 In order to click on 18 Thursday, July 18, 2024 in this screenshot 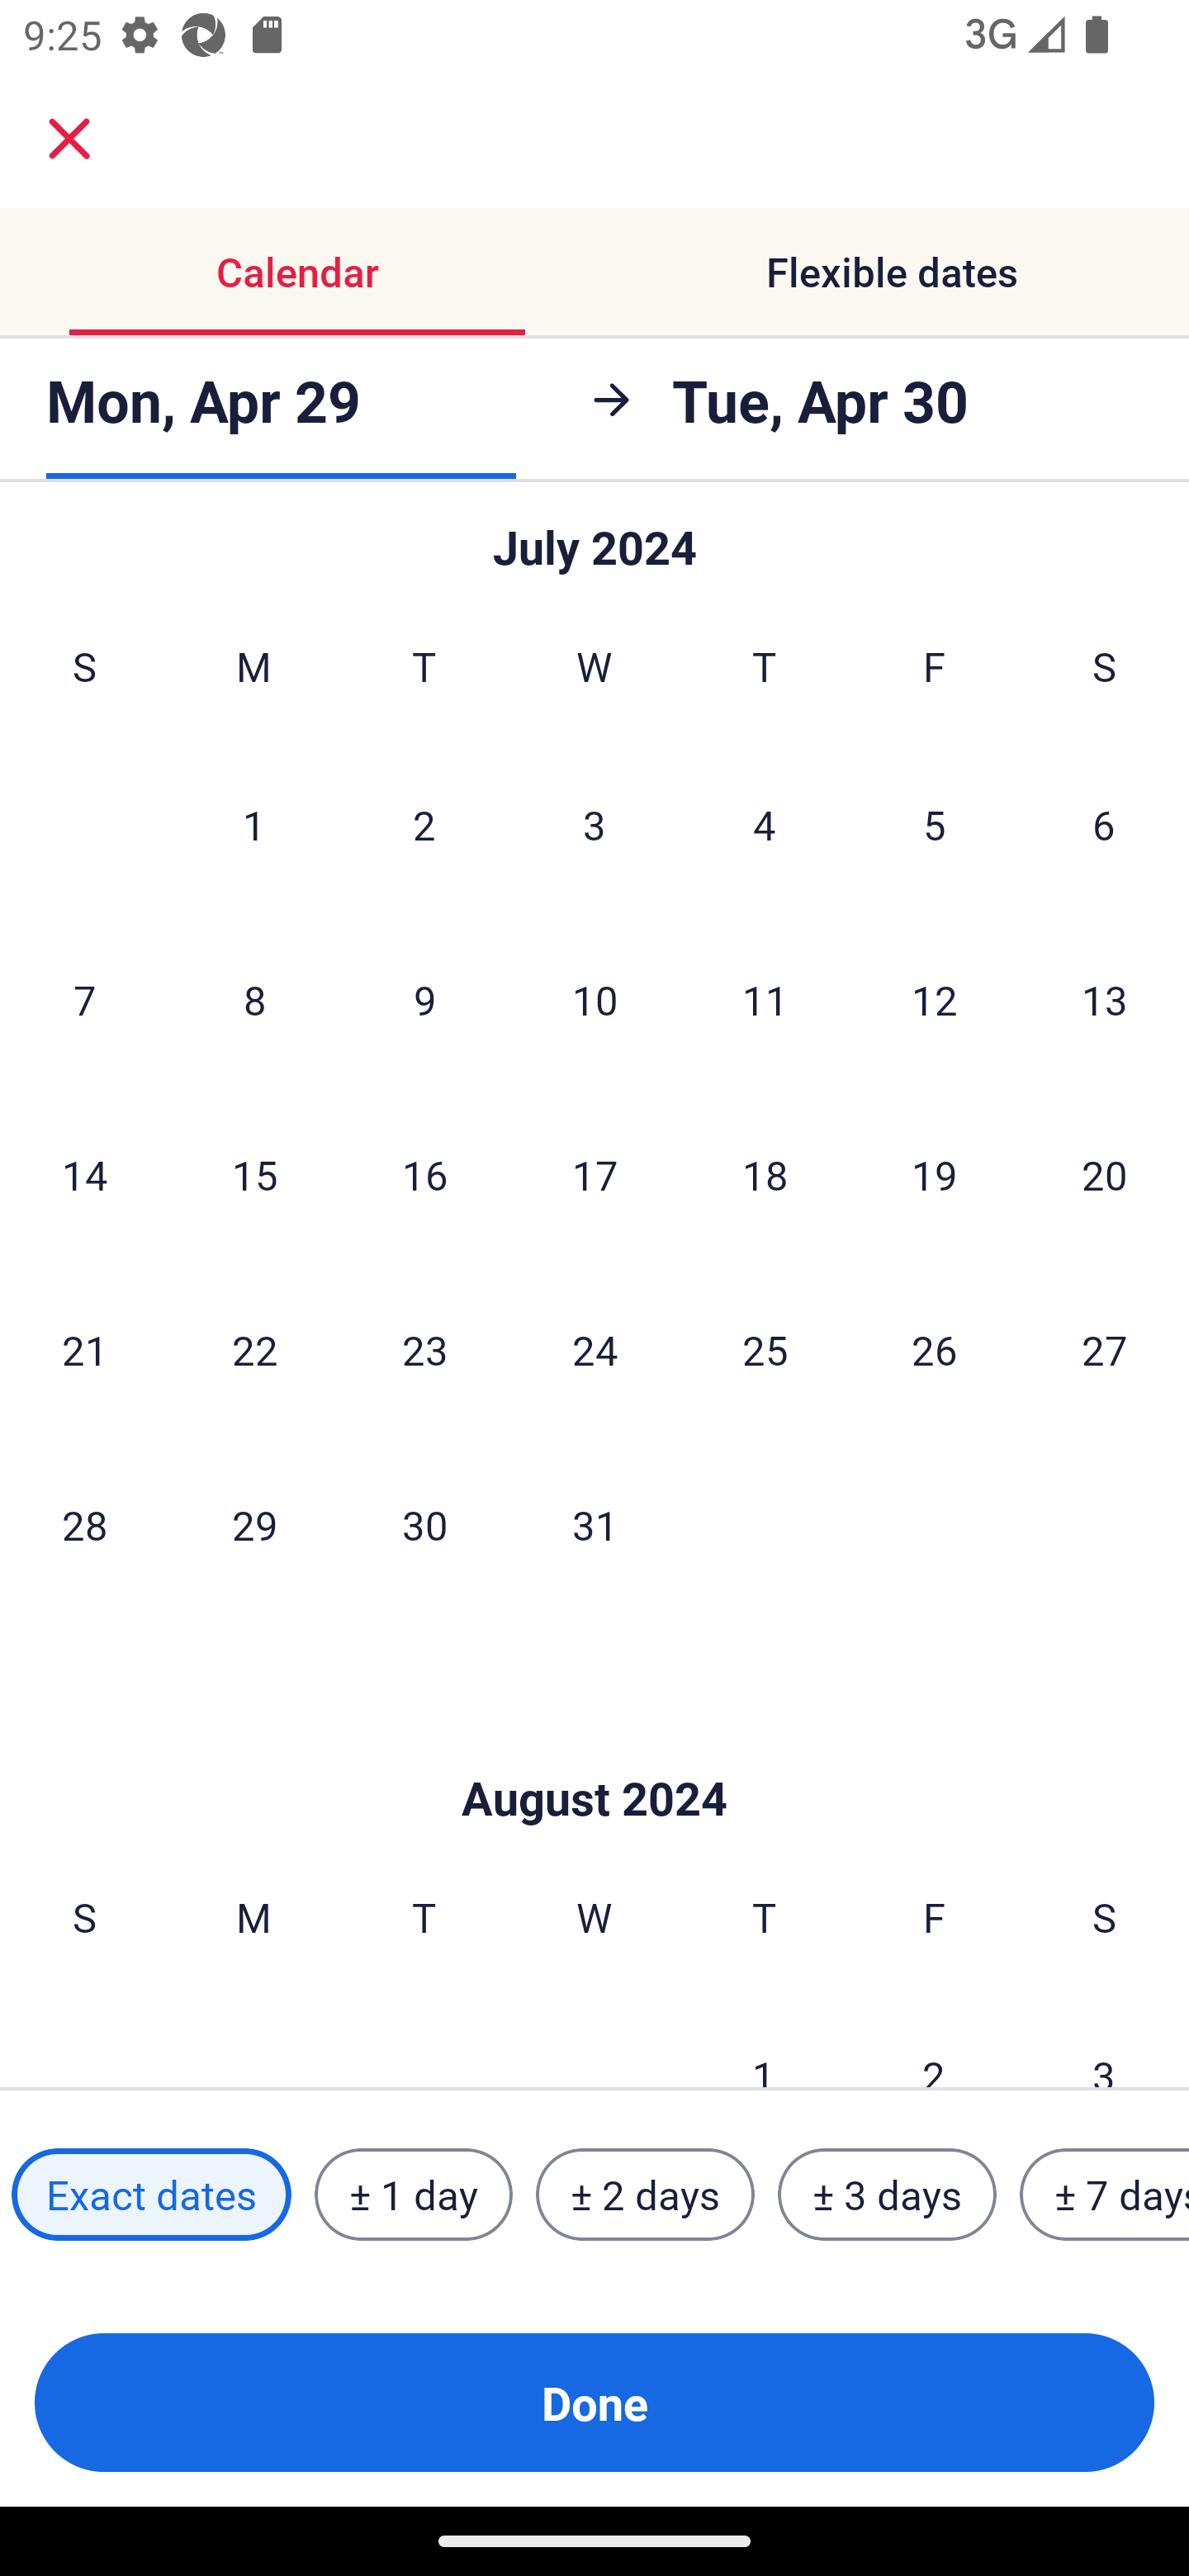, I will do `click(765, 1174)`.